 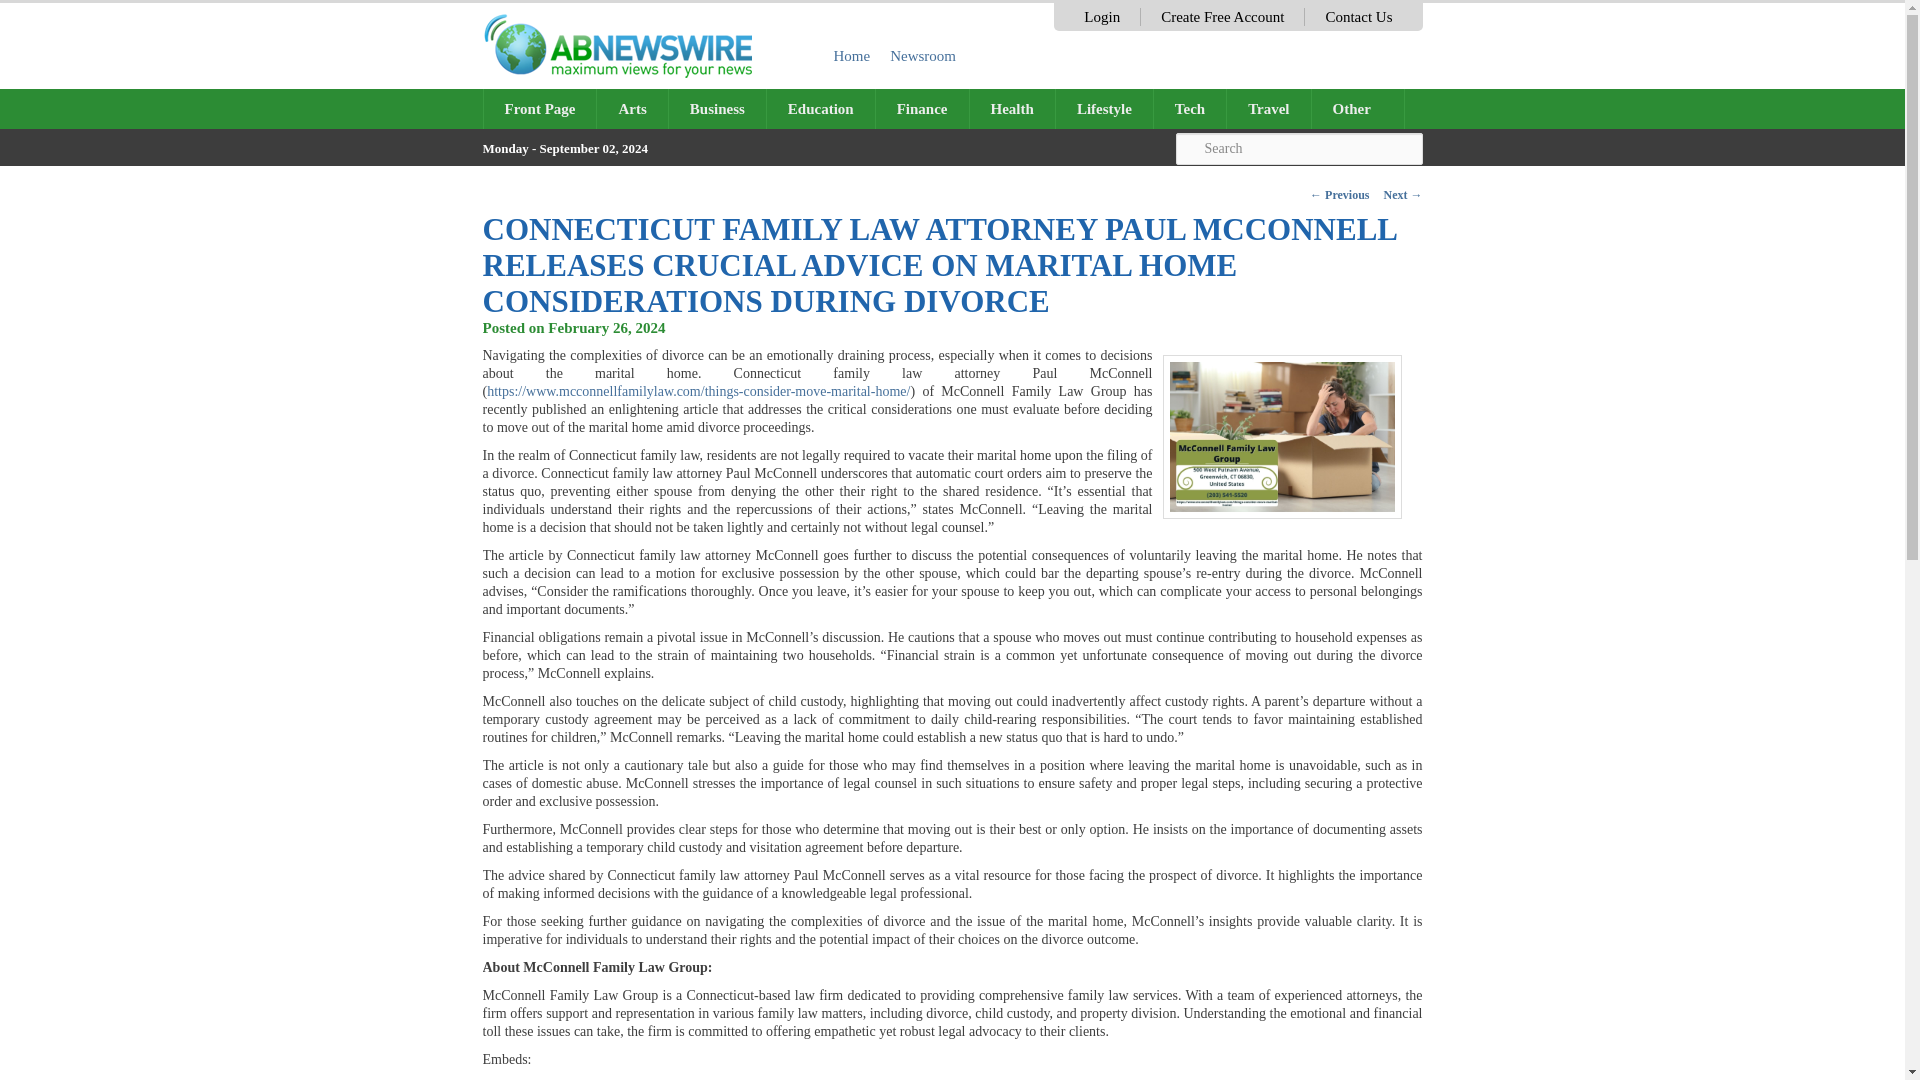 I want to click on Front Page, so click(x=540, y=108).